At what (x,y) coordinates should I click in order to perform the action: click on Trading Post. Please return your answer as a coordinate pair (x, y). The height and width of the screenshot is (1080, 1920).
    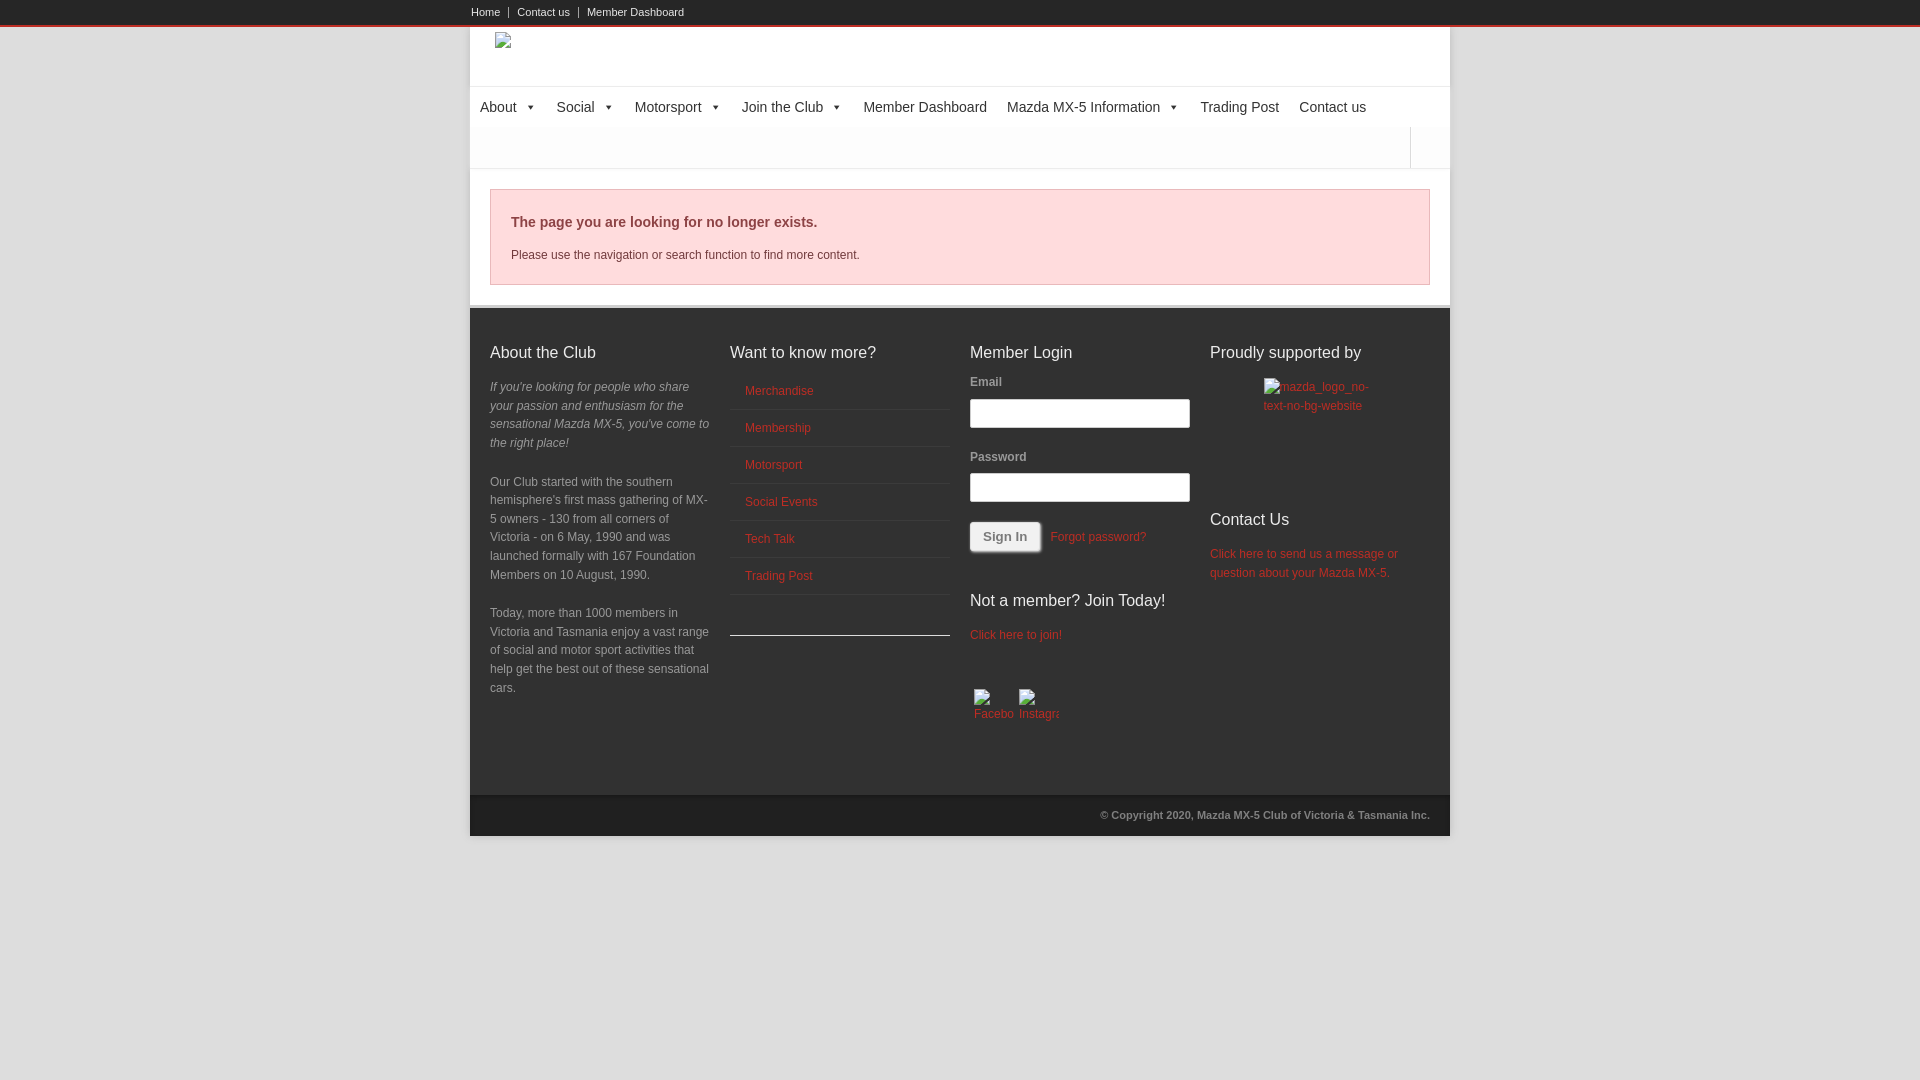
    Looking at the image, I should click on (779, 576).